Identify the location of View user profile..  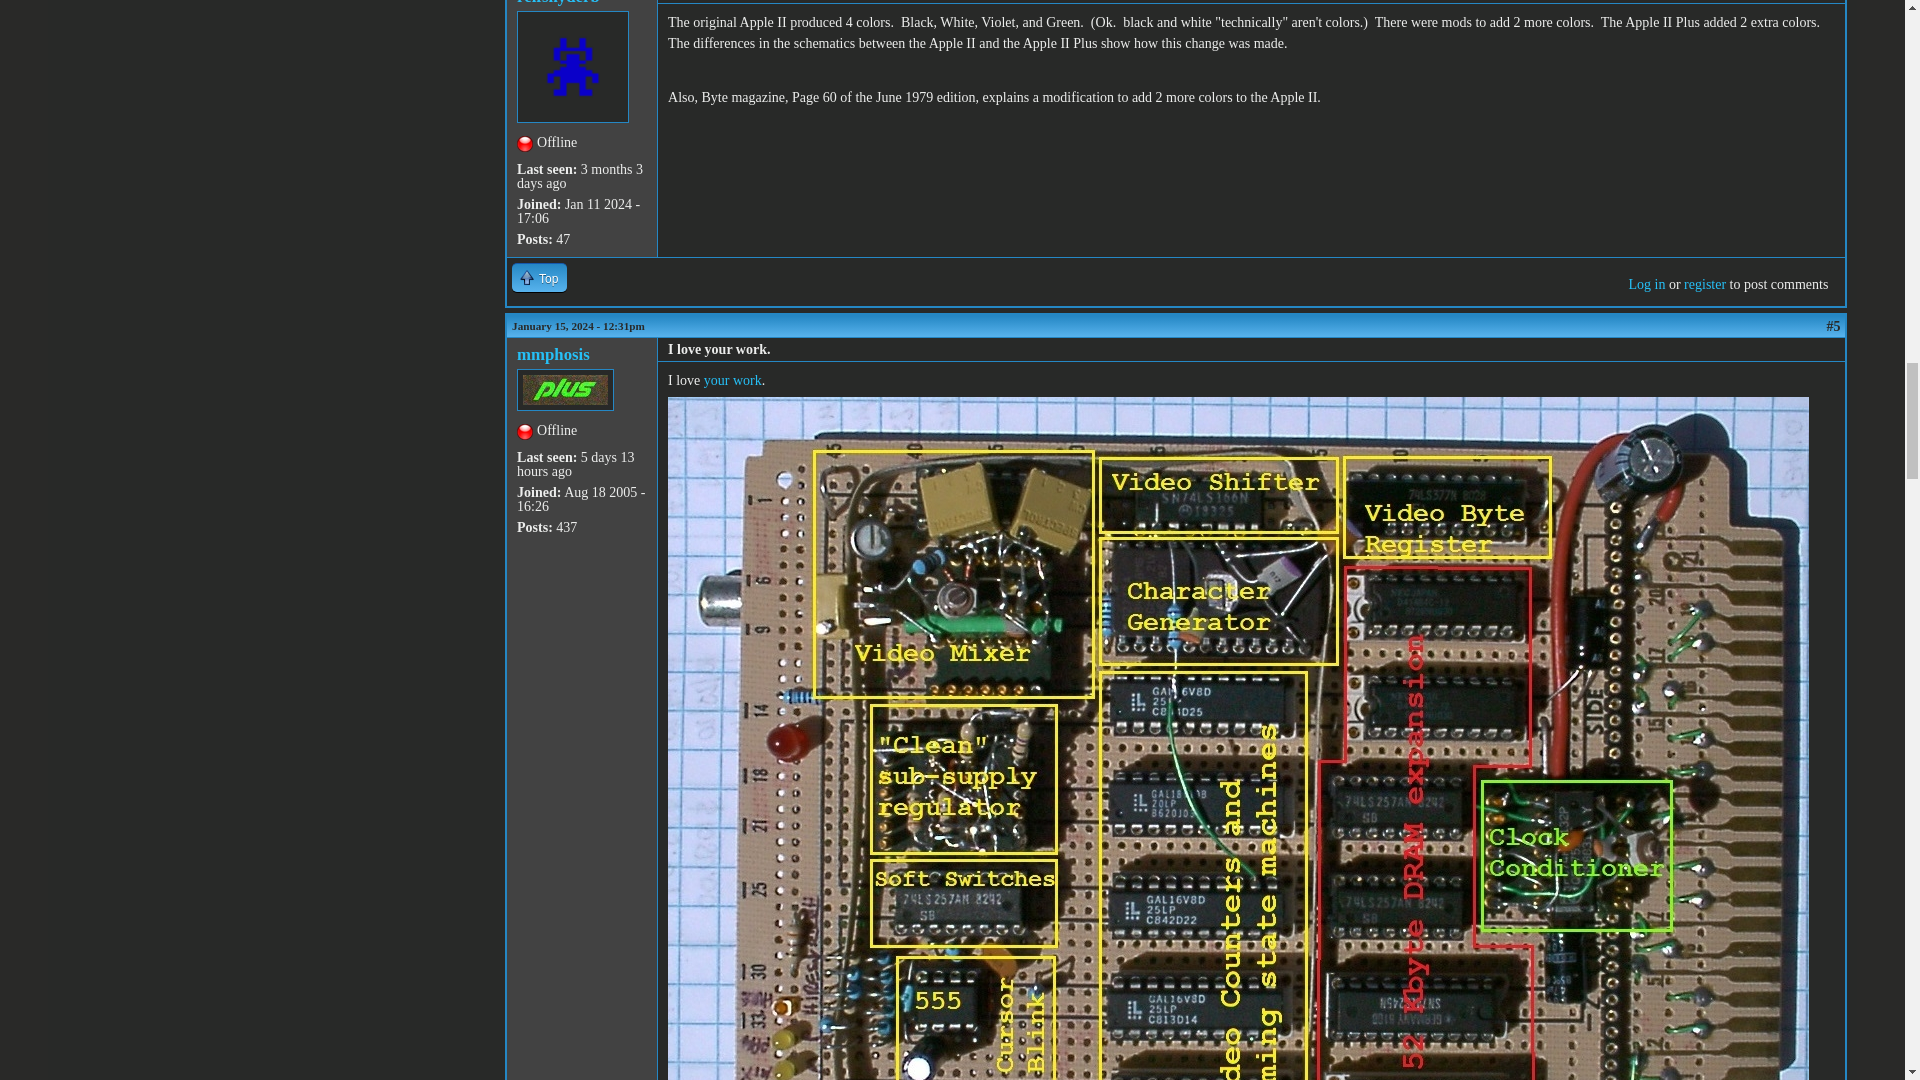
(558, 3).